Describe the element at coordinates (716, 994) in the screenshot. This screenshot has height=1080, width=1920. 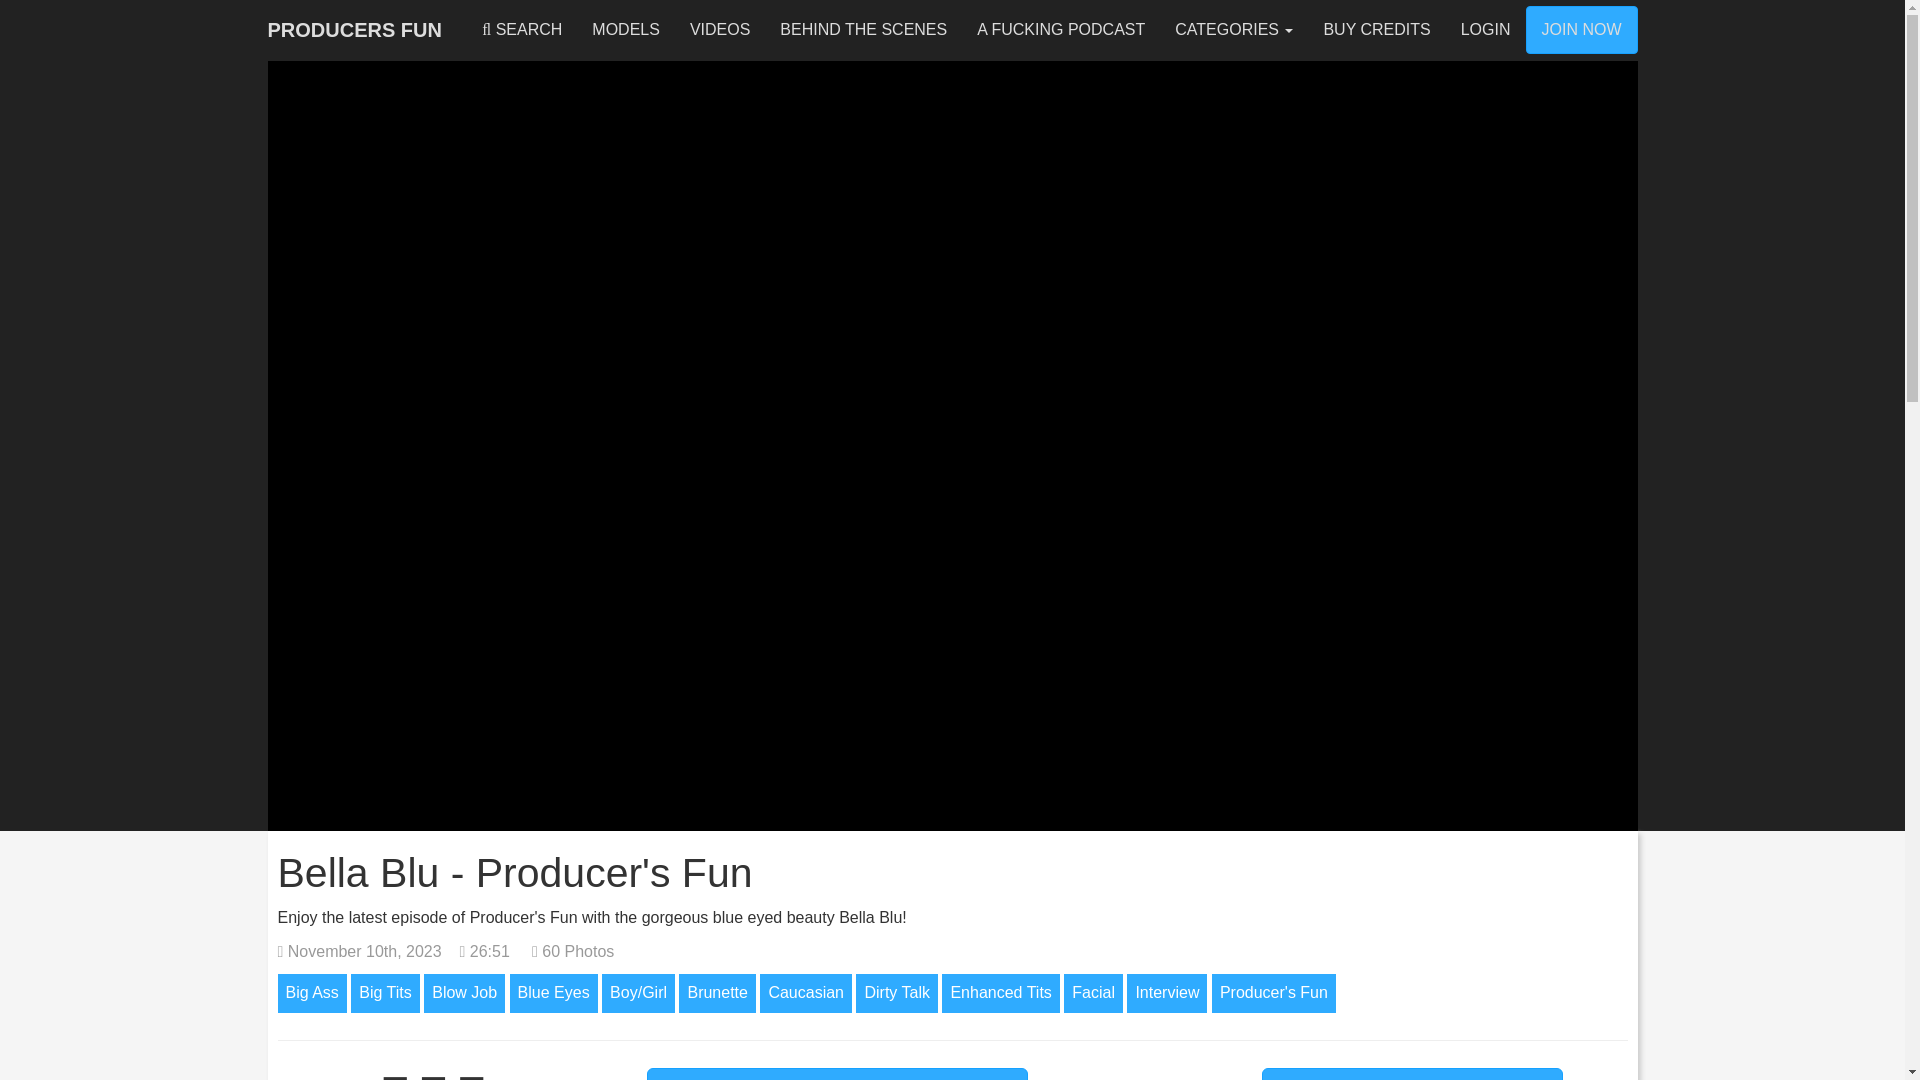
I see `Brunette` at that location.